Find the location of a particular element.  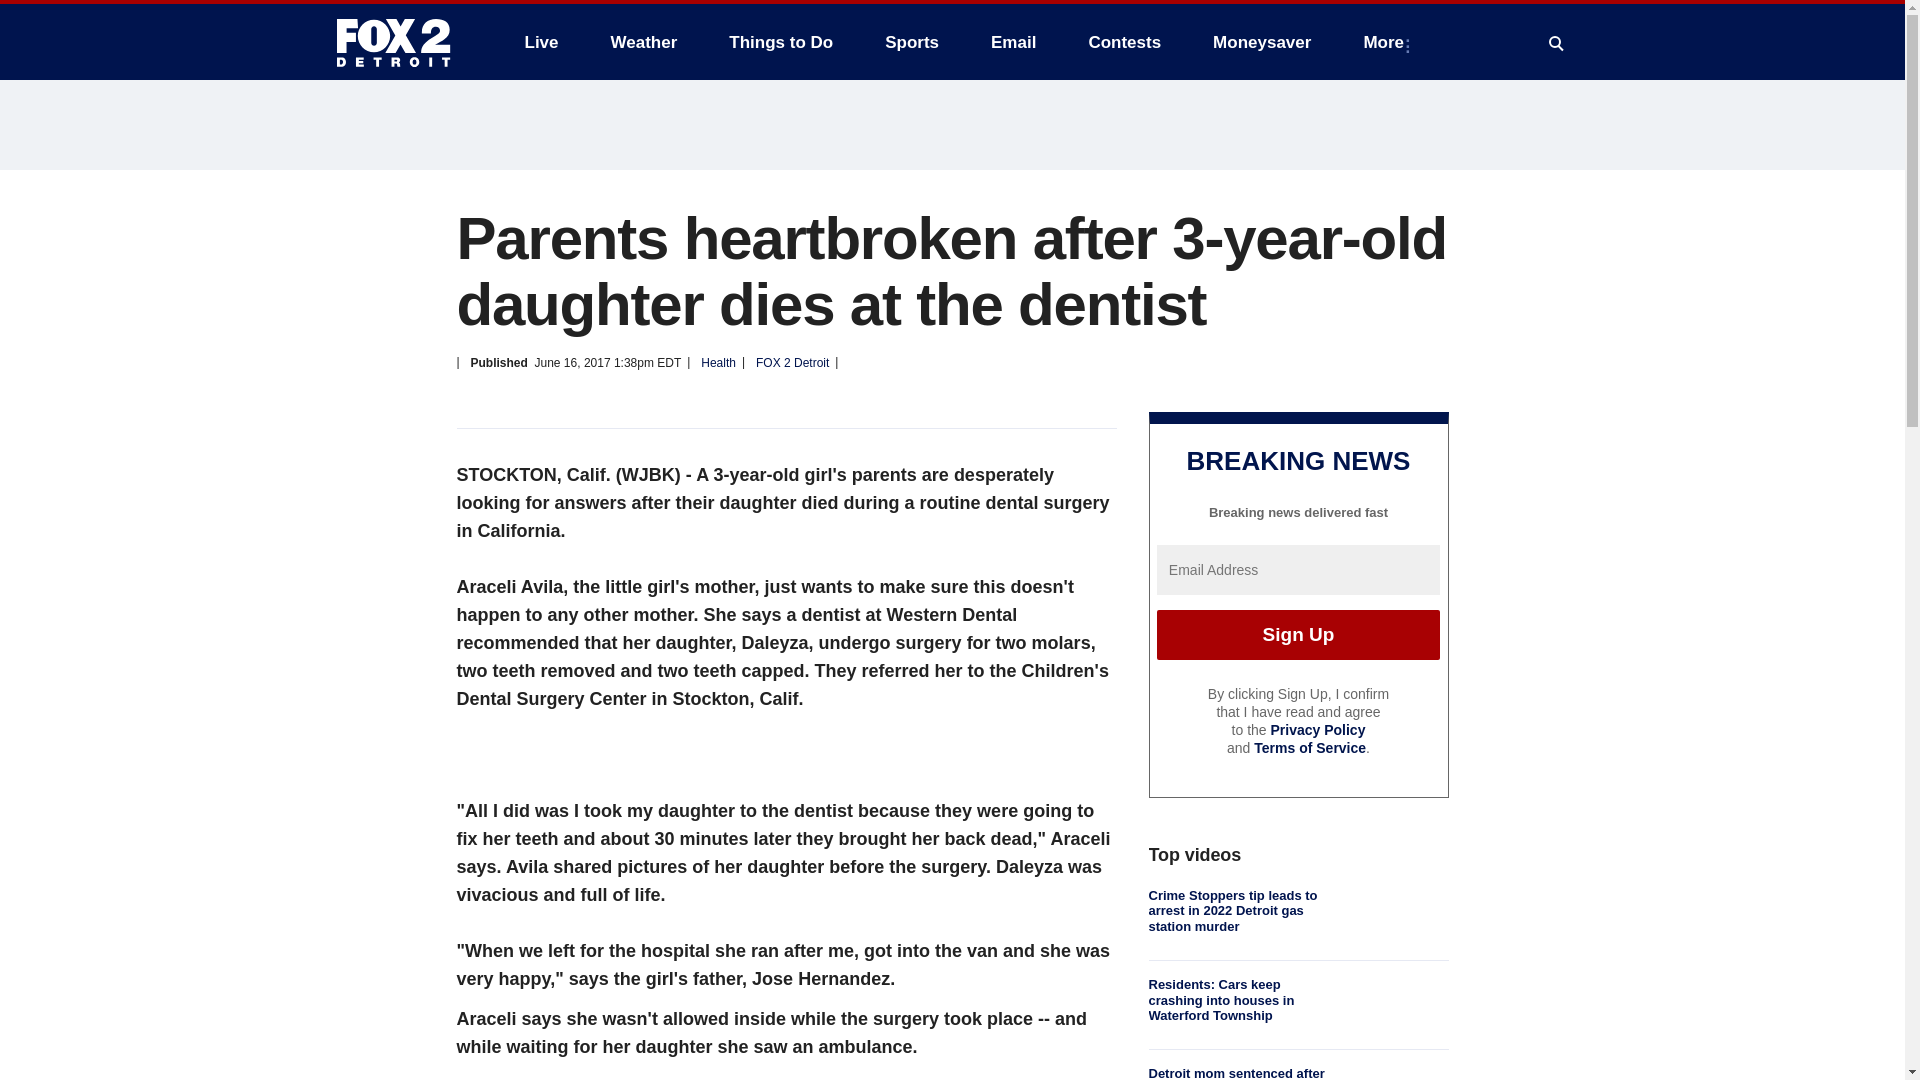

Sports is located at coordinates (912, 42).